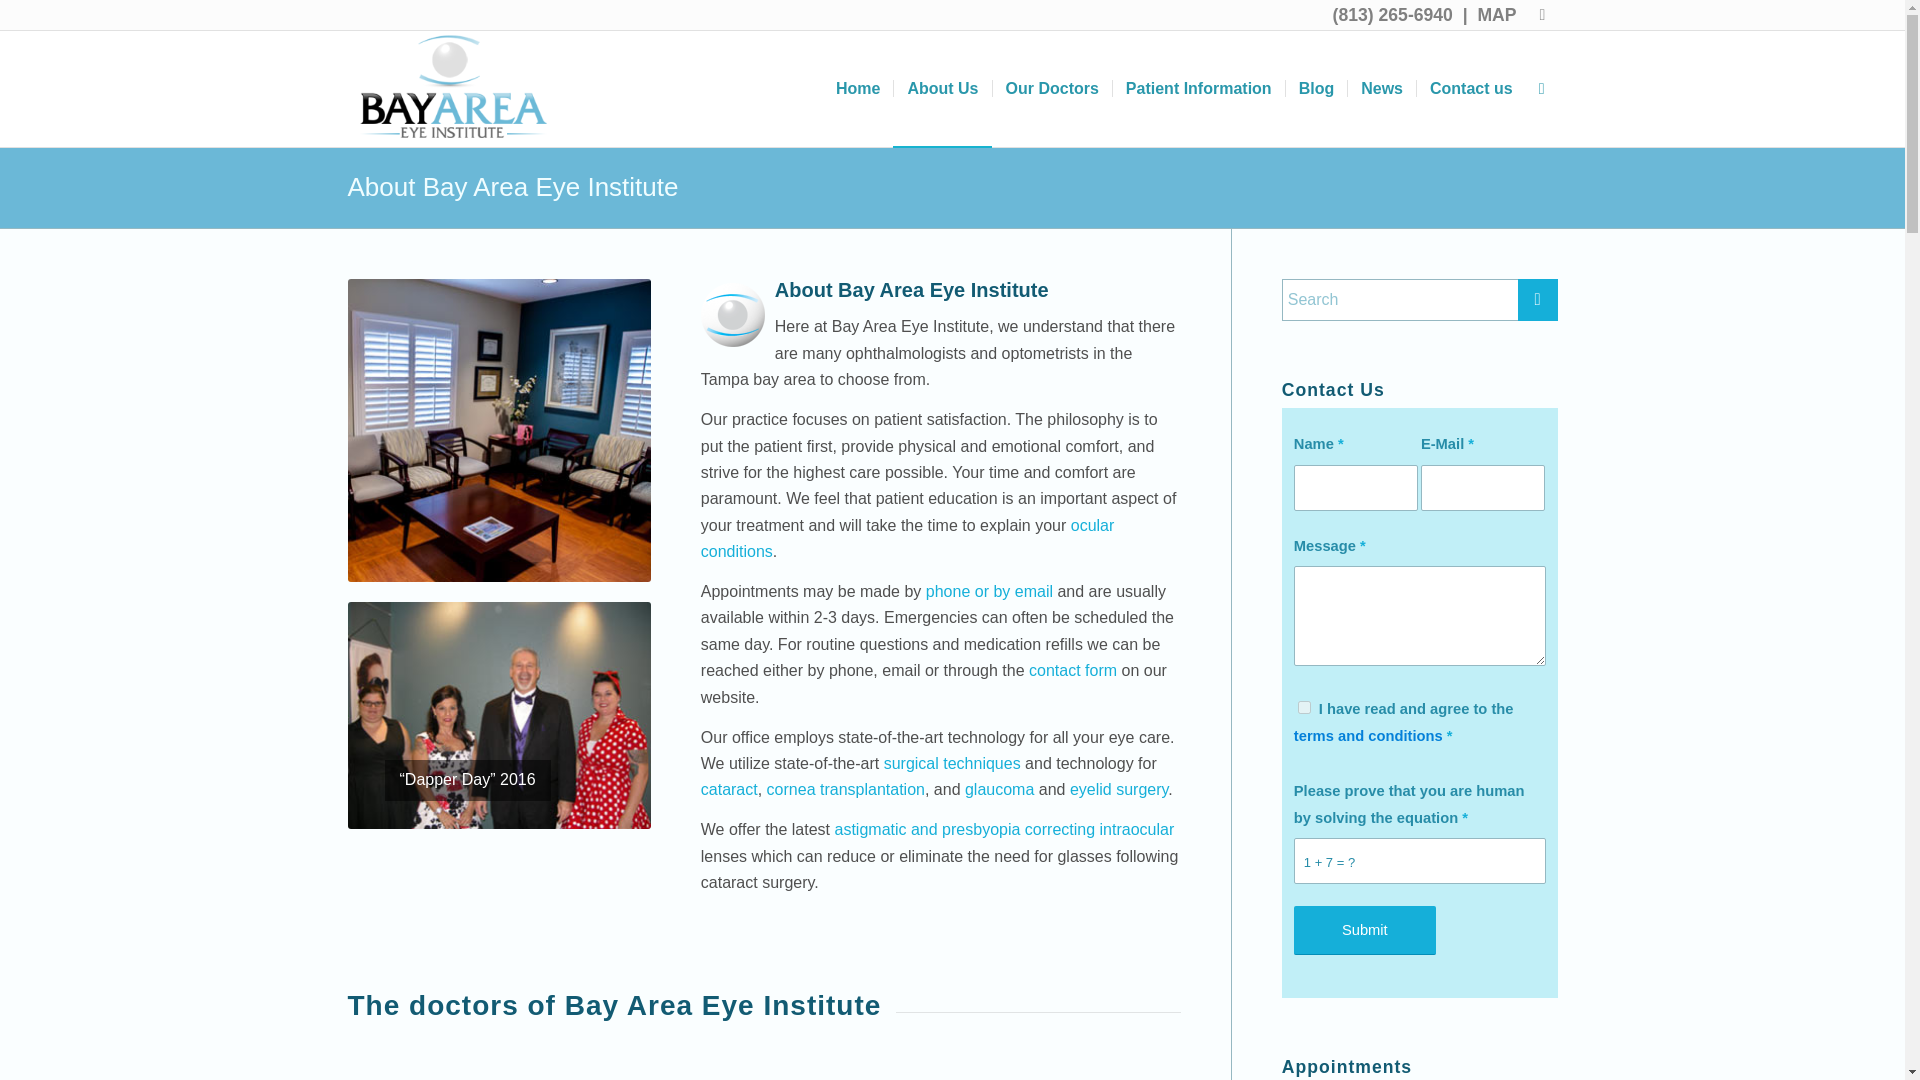 The width and height of the screenshot is (1920, 1080). Describe the element at coordinates (498, 430) in the screenshot. I see `about-lobby` at that location.